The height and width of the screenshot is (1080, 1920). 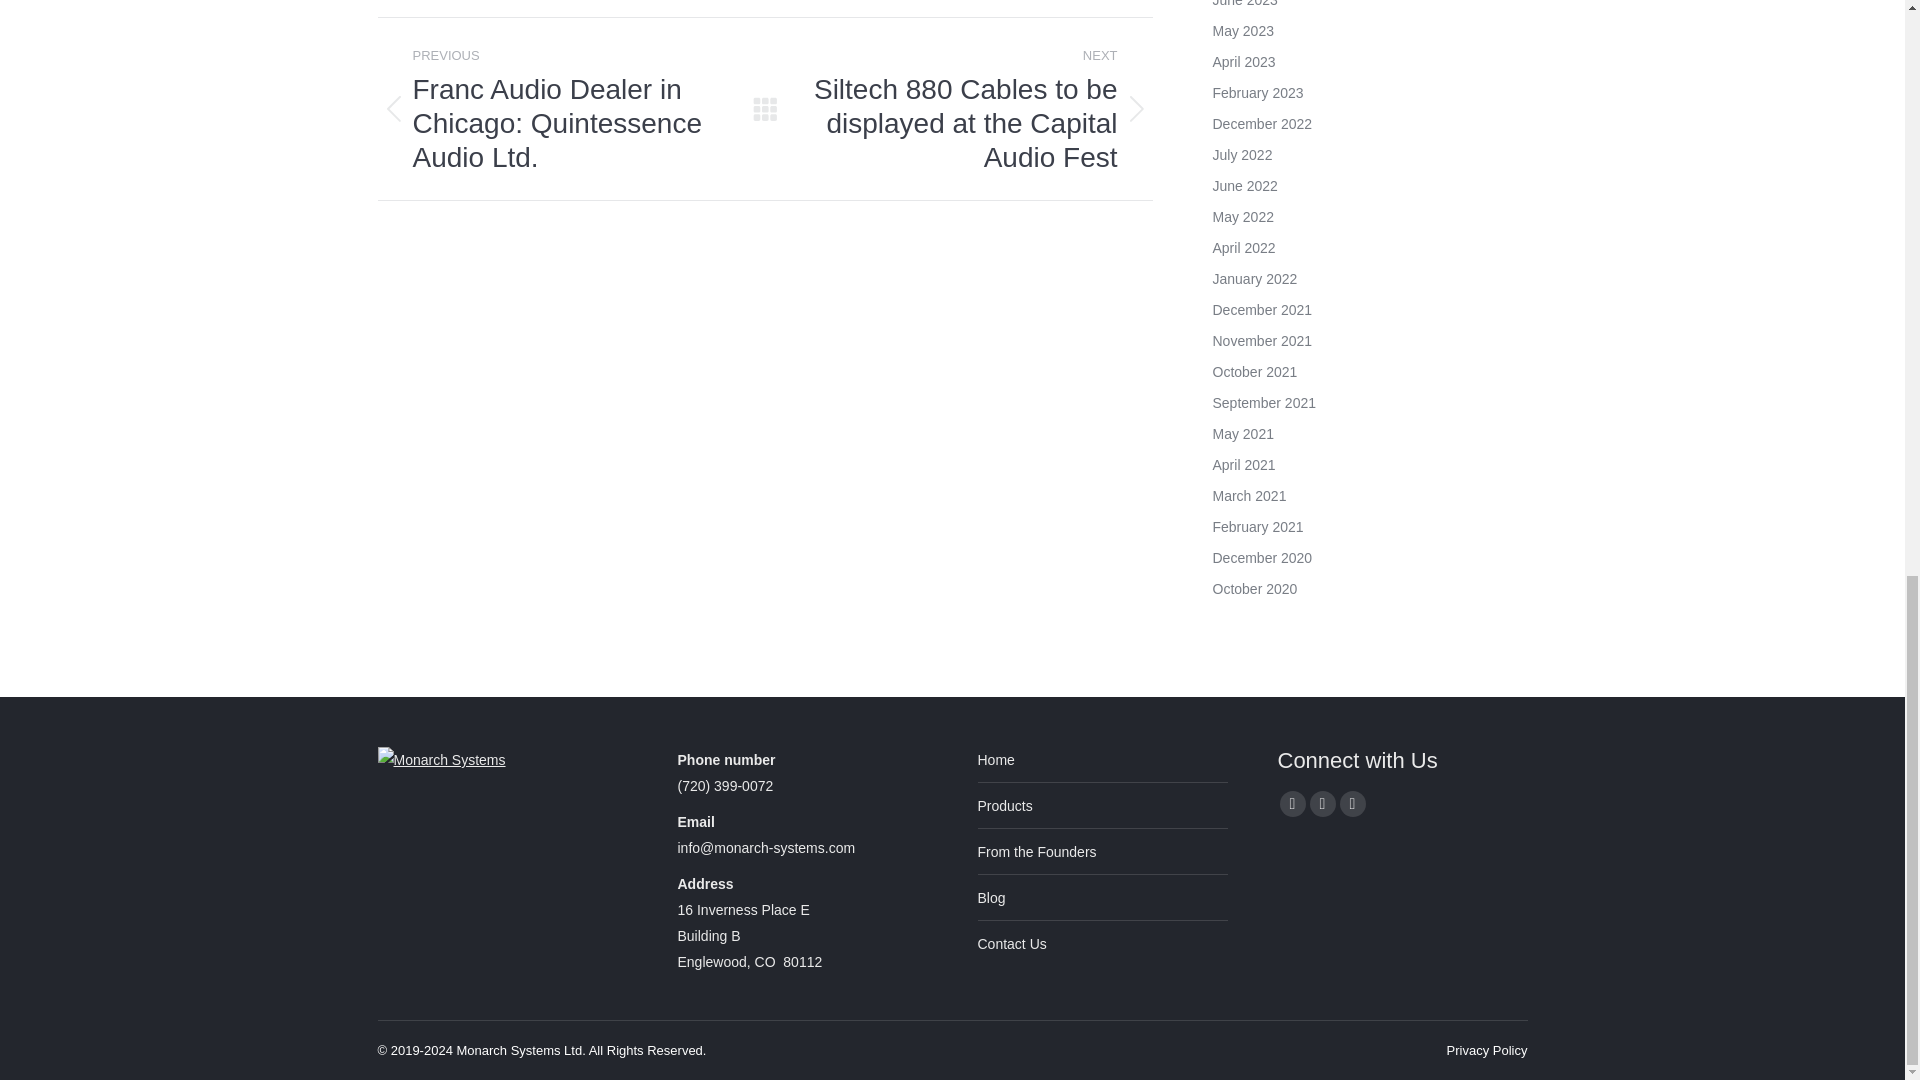 What do you see at coordinates (1292, 803) in the screenshot?
I see `Facebook page opens in new window` at bounding box center [1292, 803].